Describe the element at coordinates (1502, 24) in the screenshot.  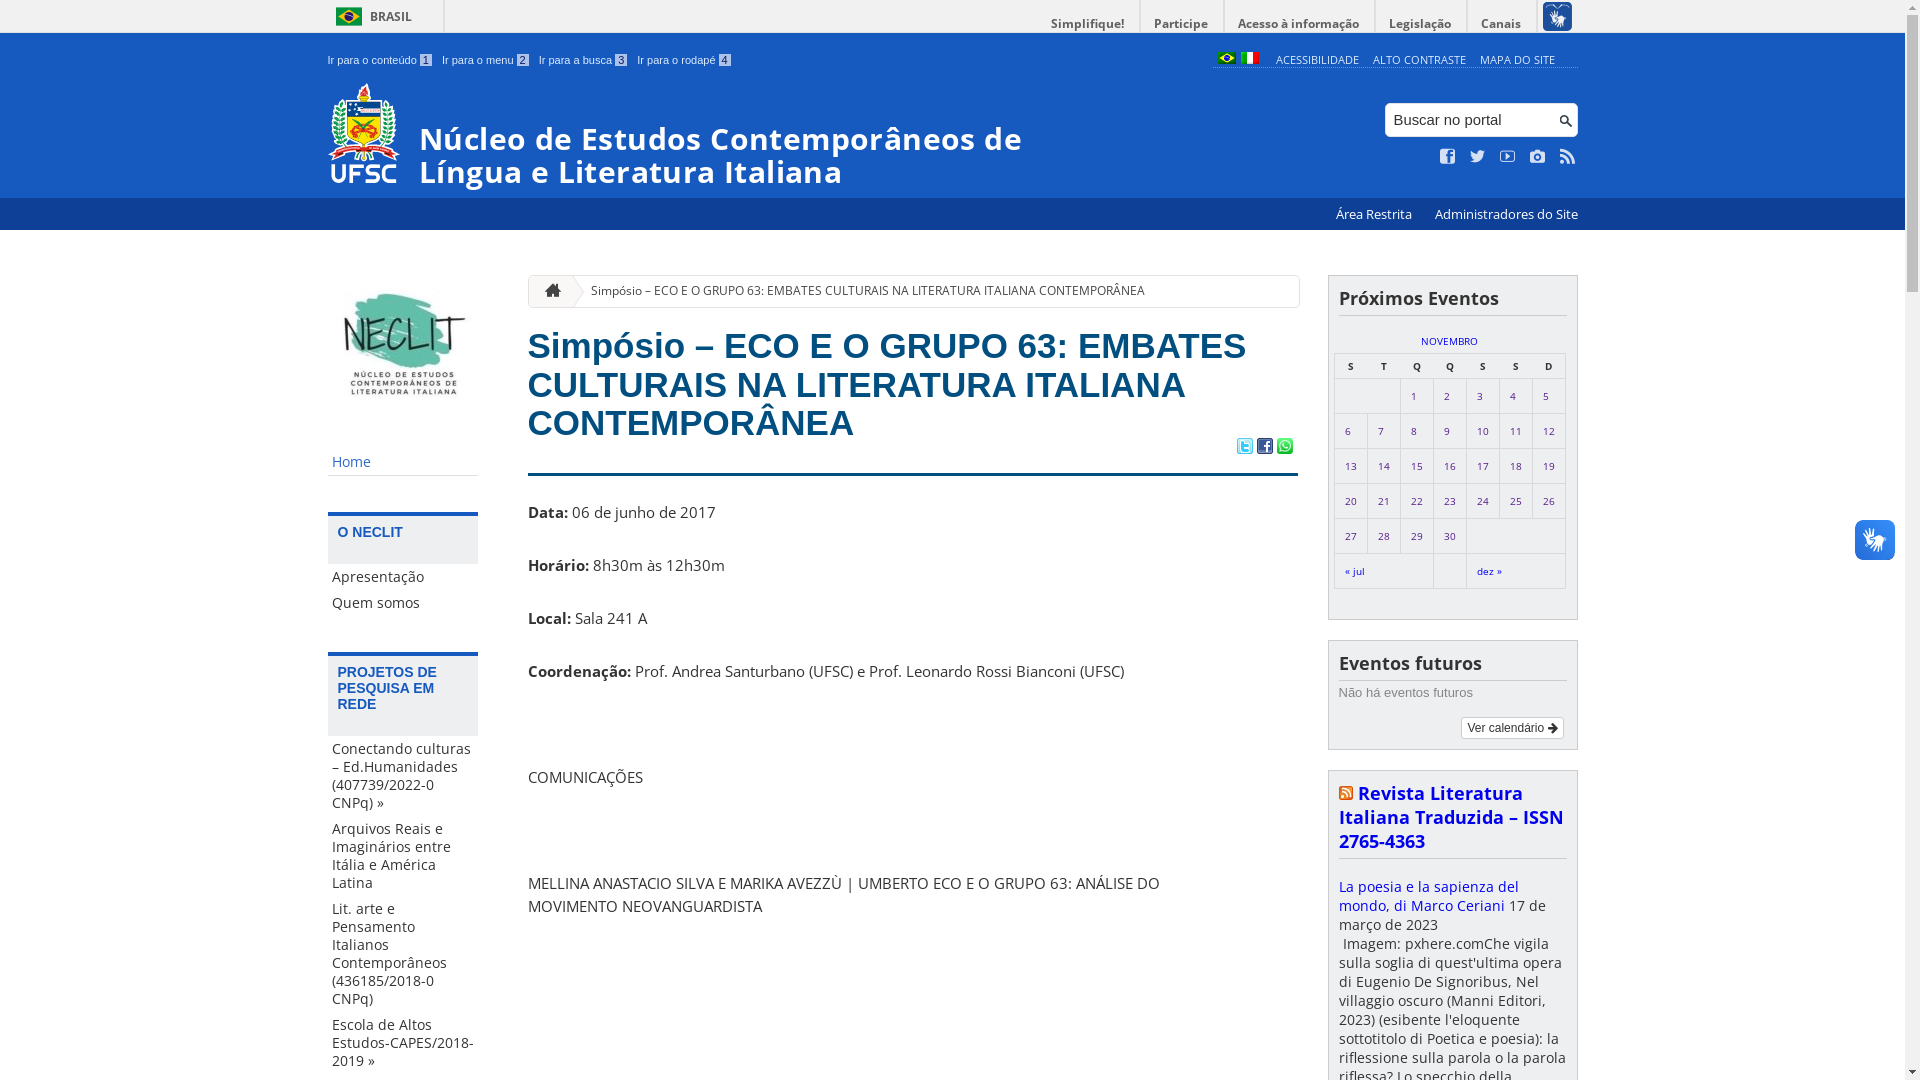
I see `Canais` at that location.